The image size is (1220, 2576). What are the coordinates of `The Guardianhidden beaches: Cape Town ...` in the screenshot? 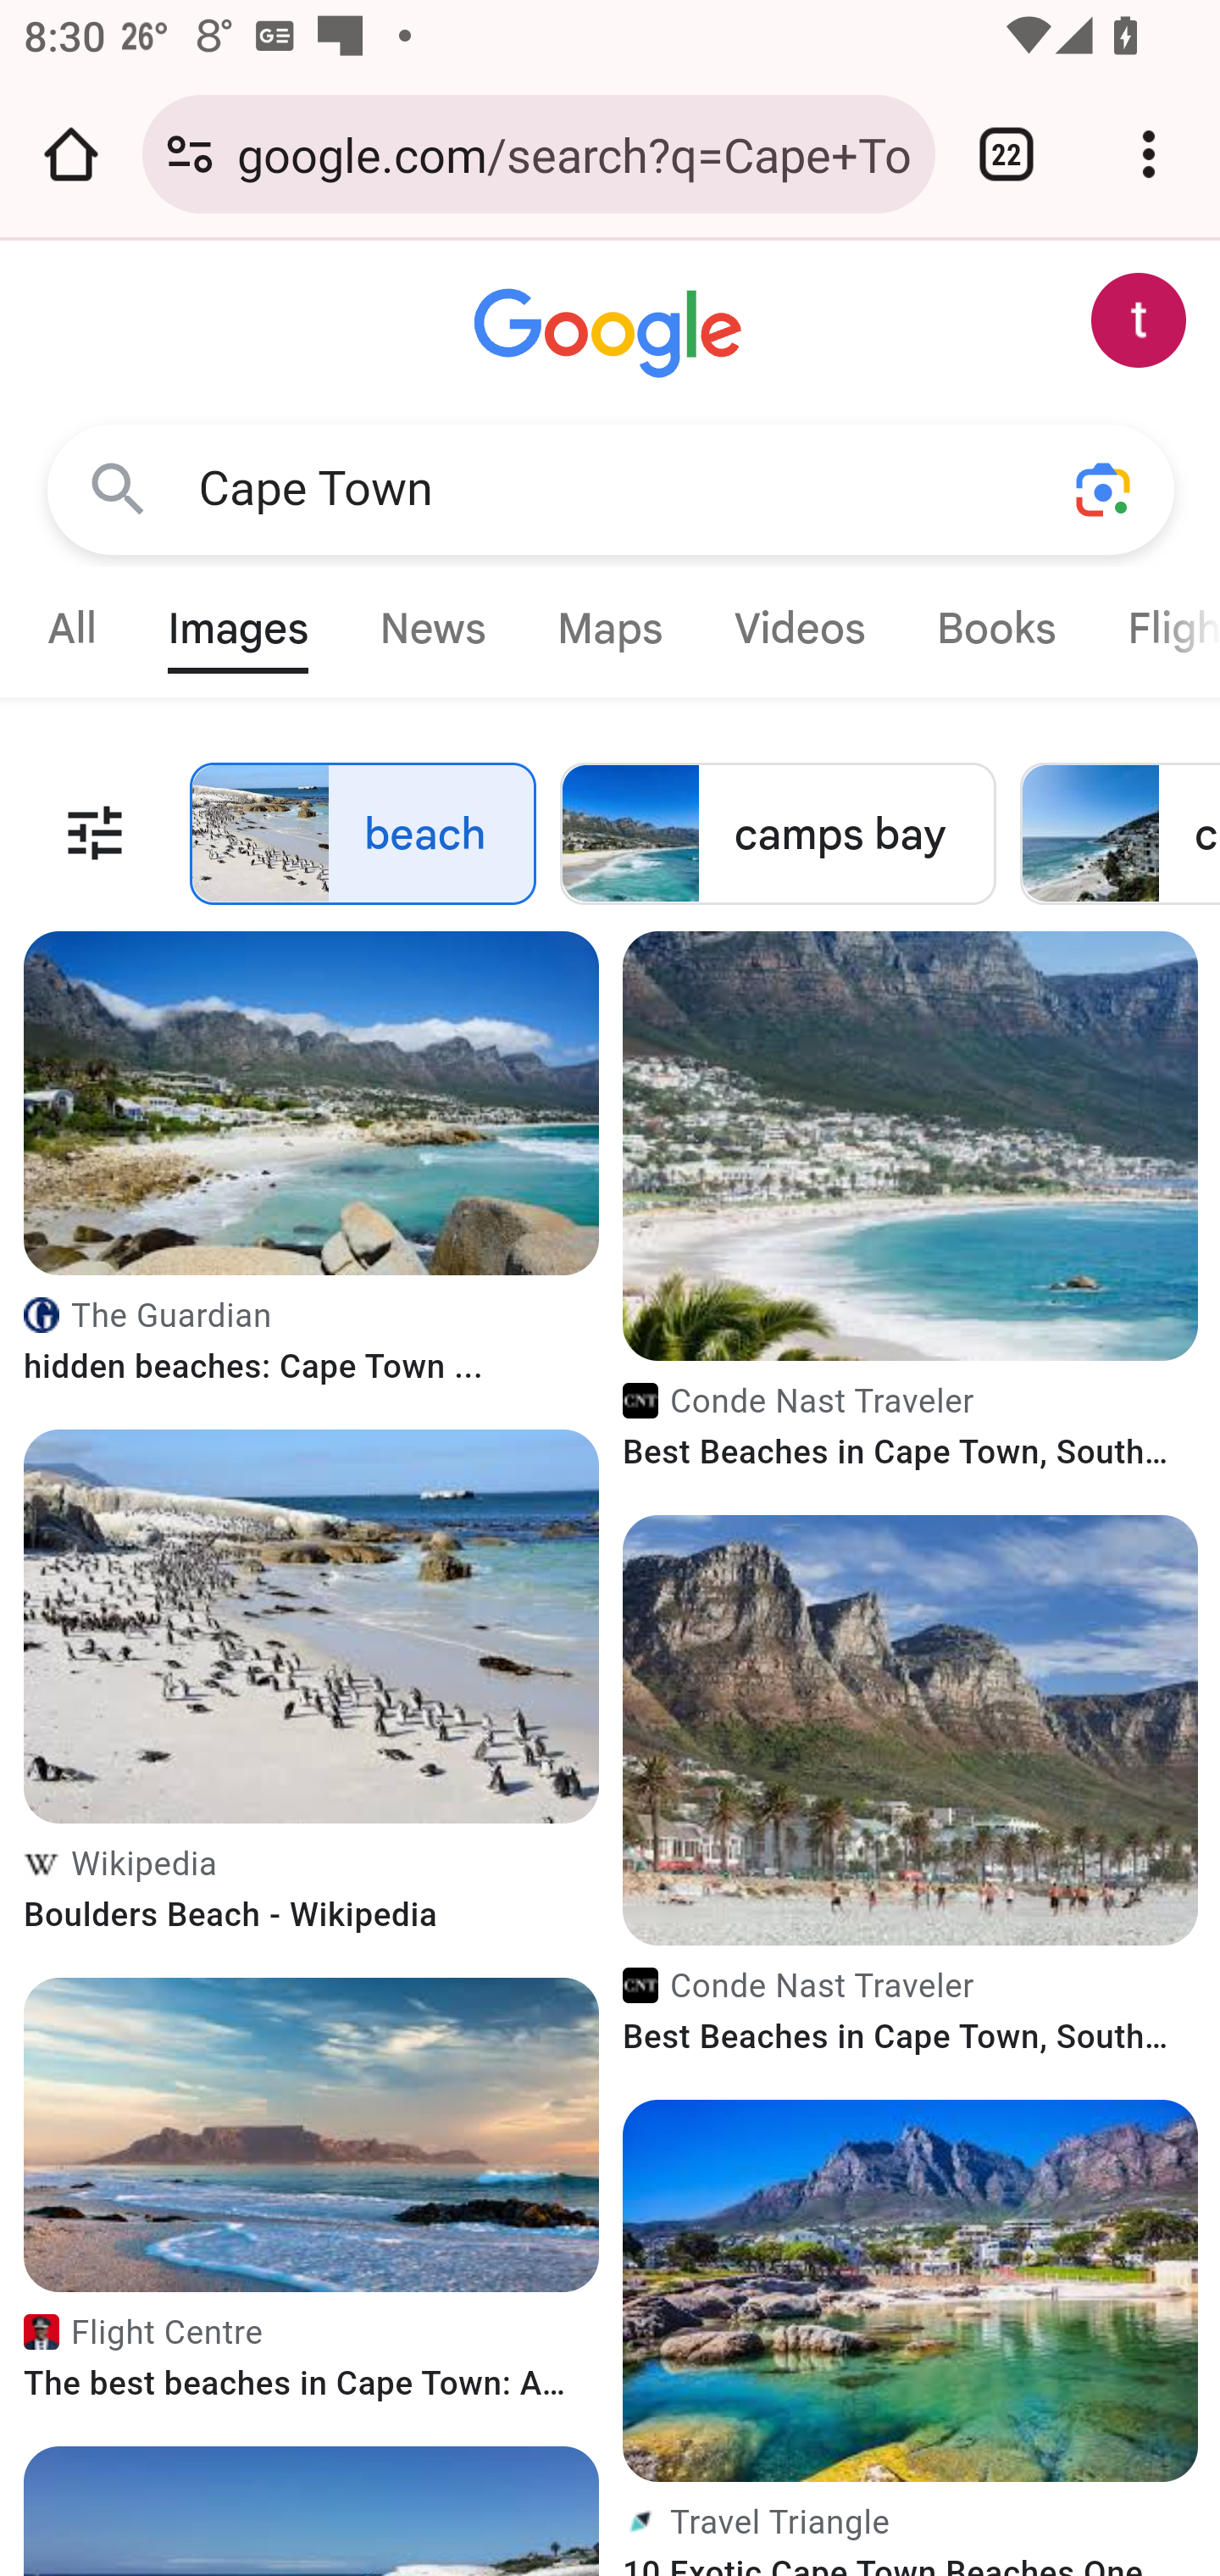 It's located at (312, 1349).